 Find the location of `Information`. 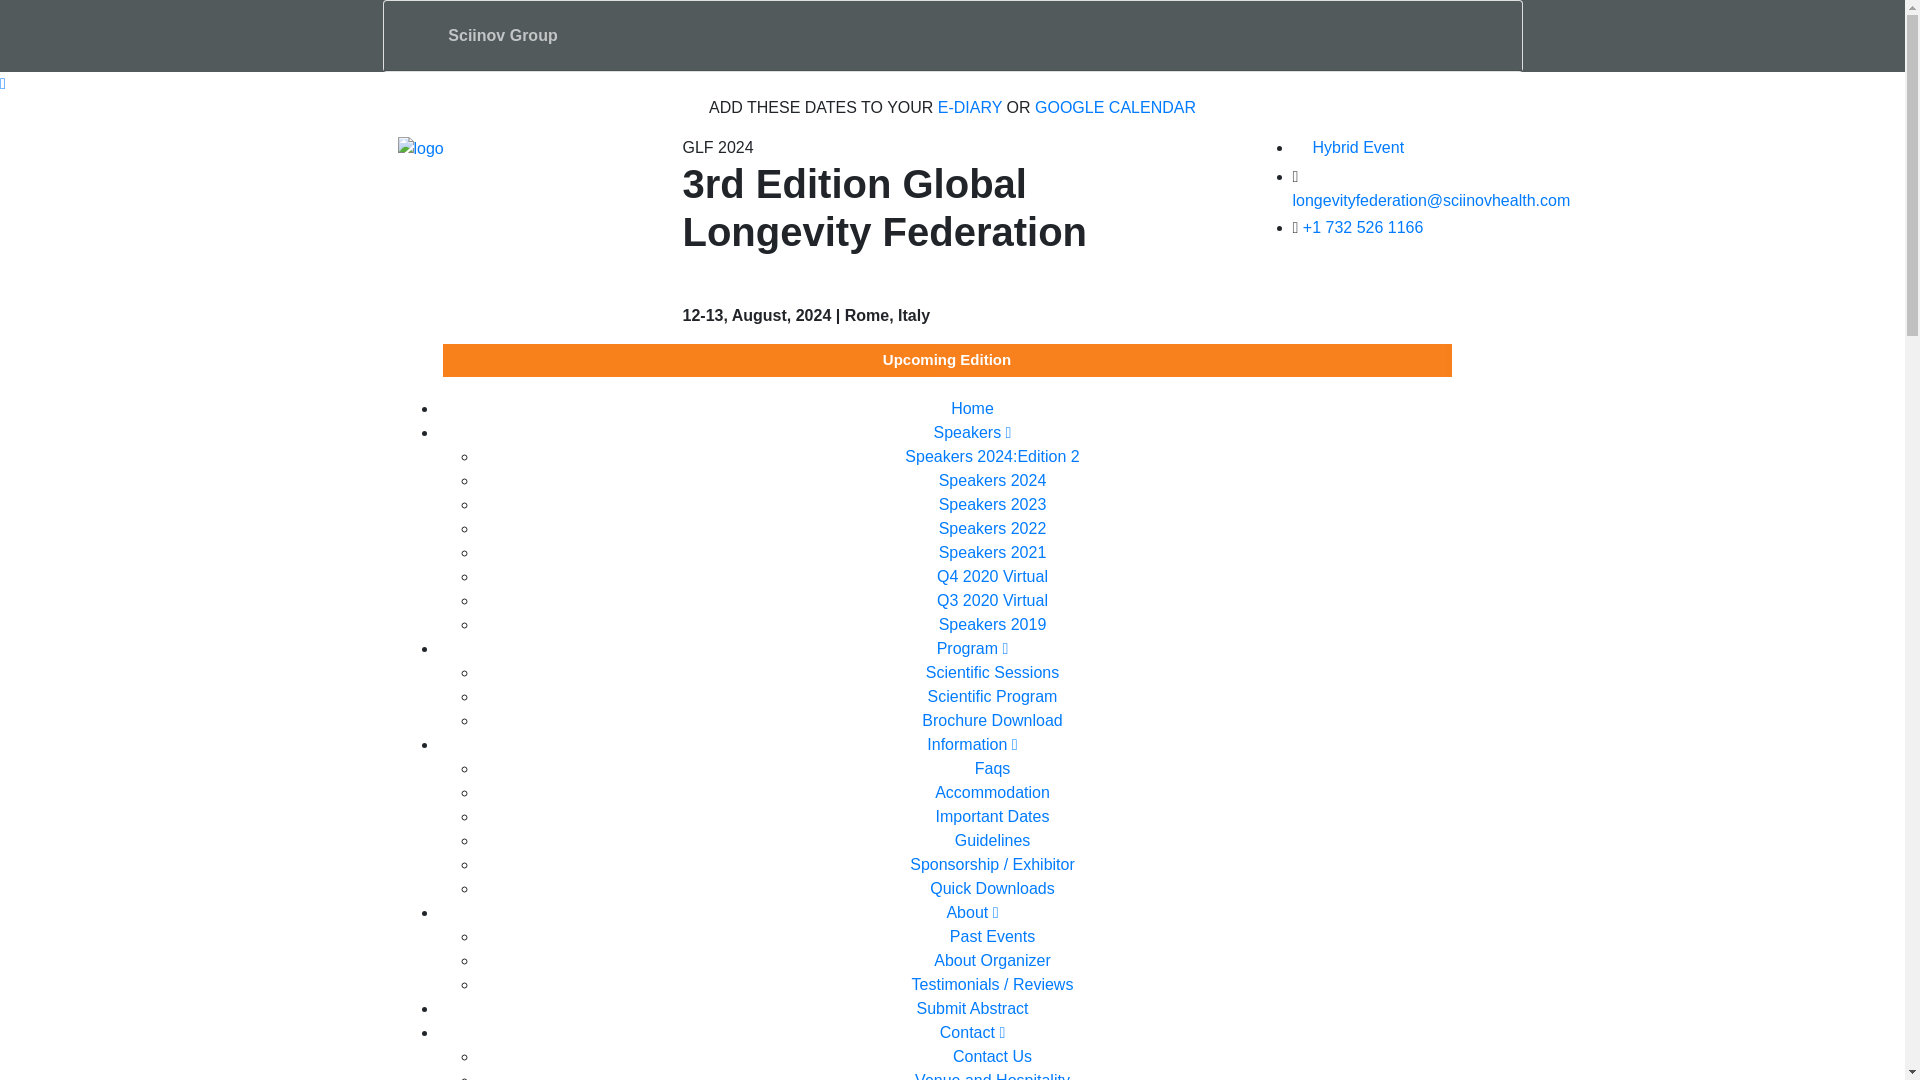

Information is located at coordinates (972, 744).